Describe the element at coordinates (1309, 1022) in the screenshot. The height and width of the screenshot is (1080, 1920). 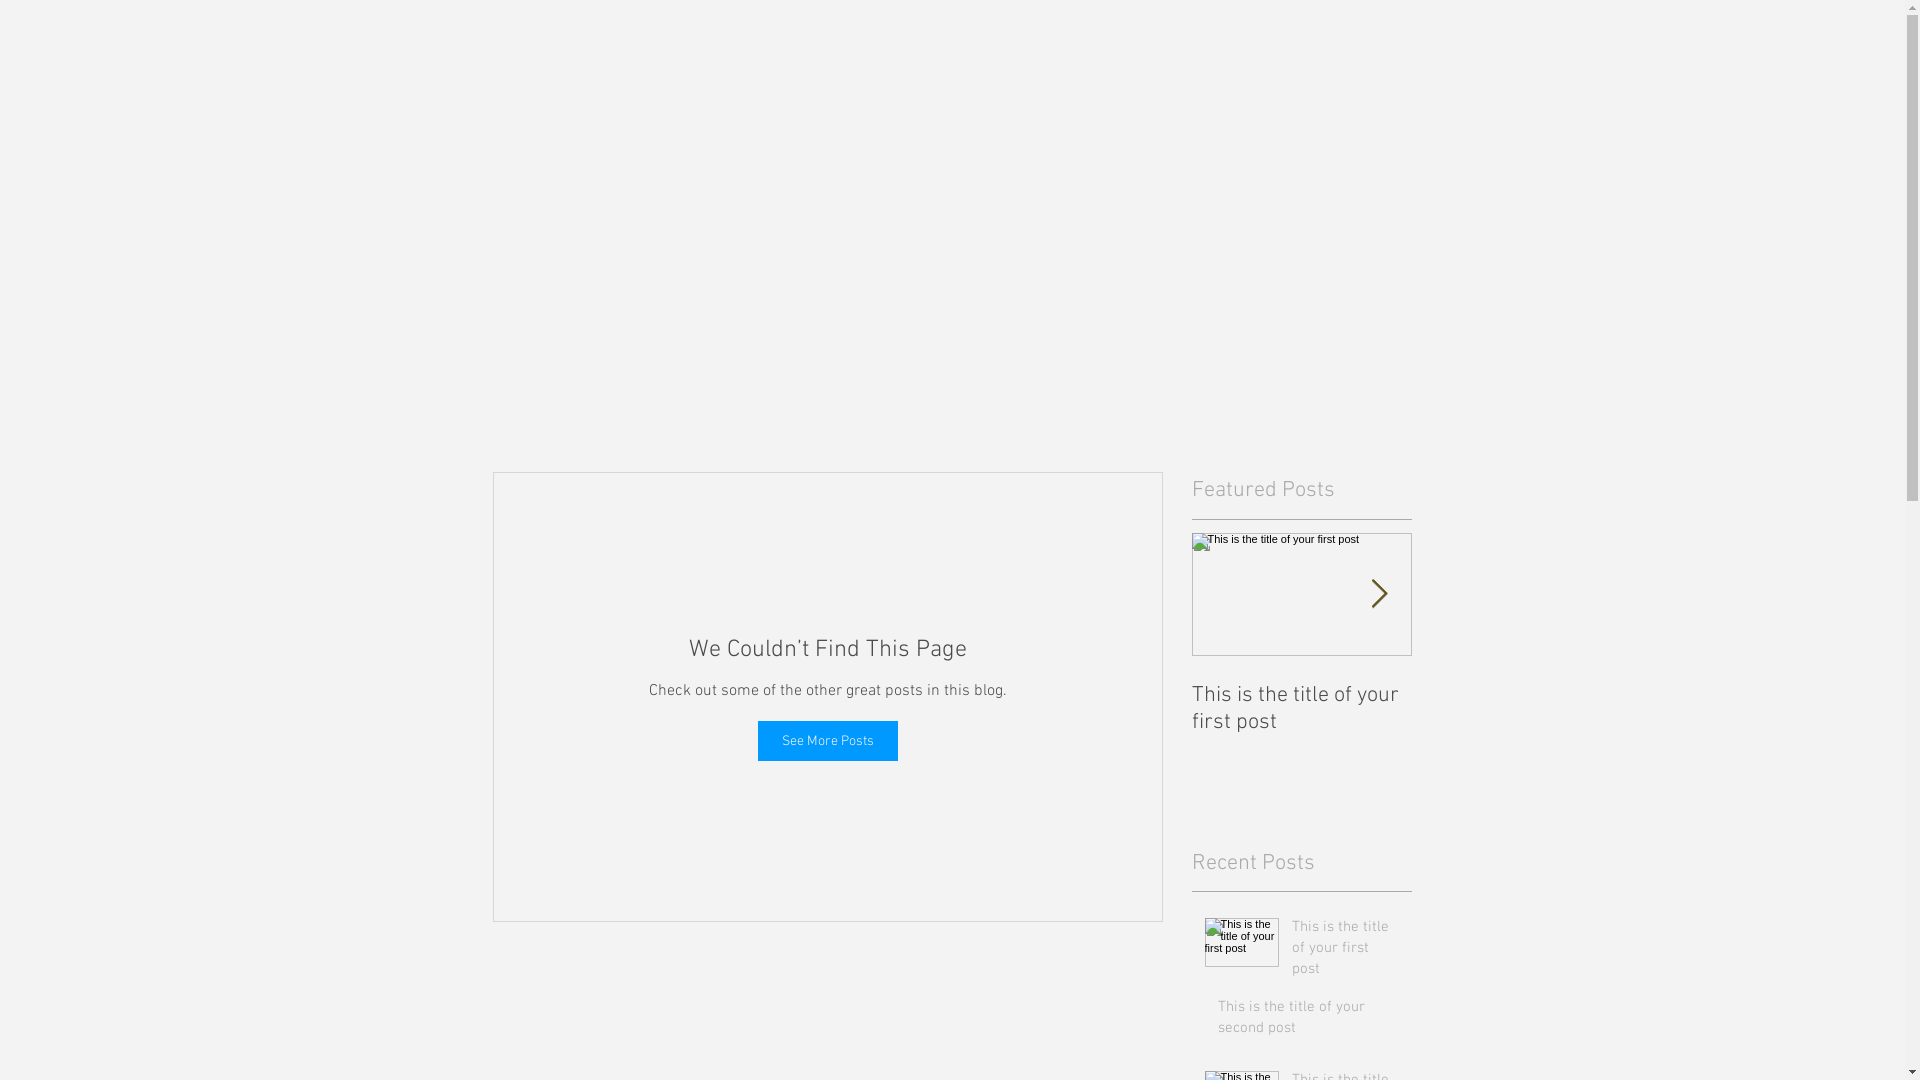
I see `This is the title of your second post` at that location.